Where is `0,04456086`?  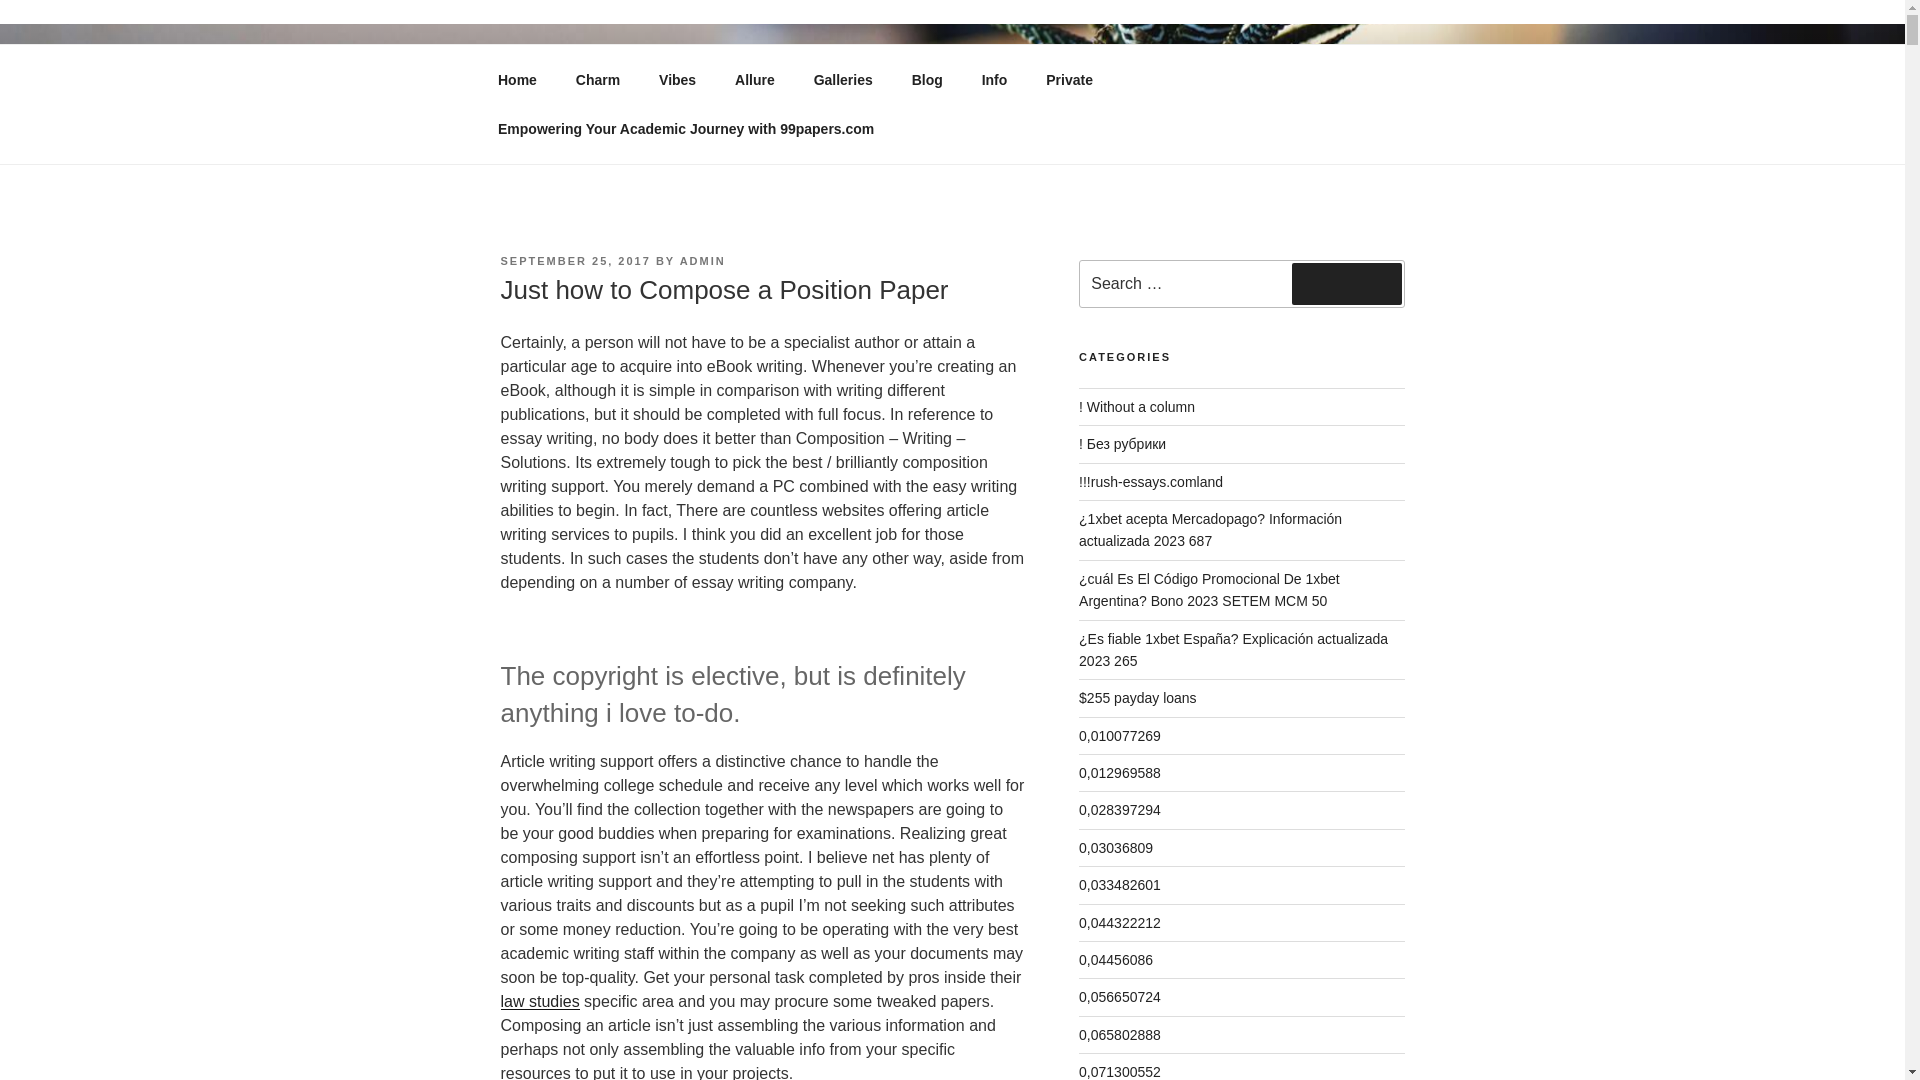 0,04456086 is located at coordinates (1116, 959).